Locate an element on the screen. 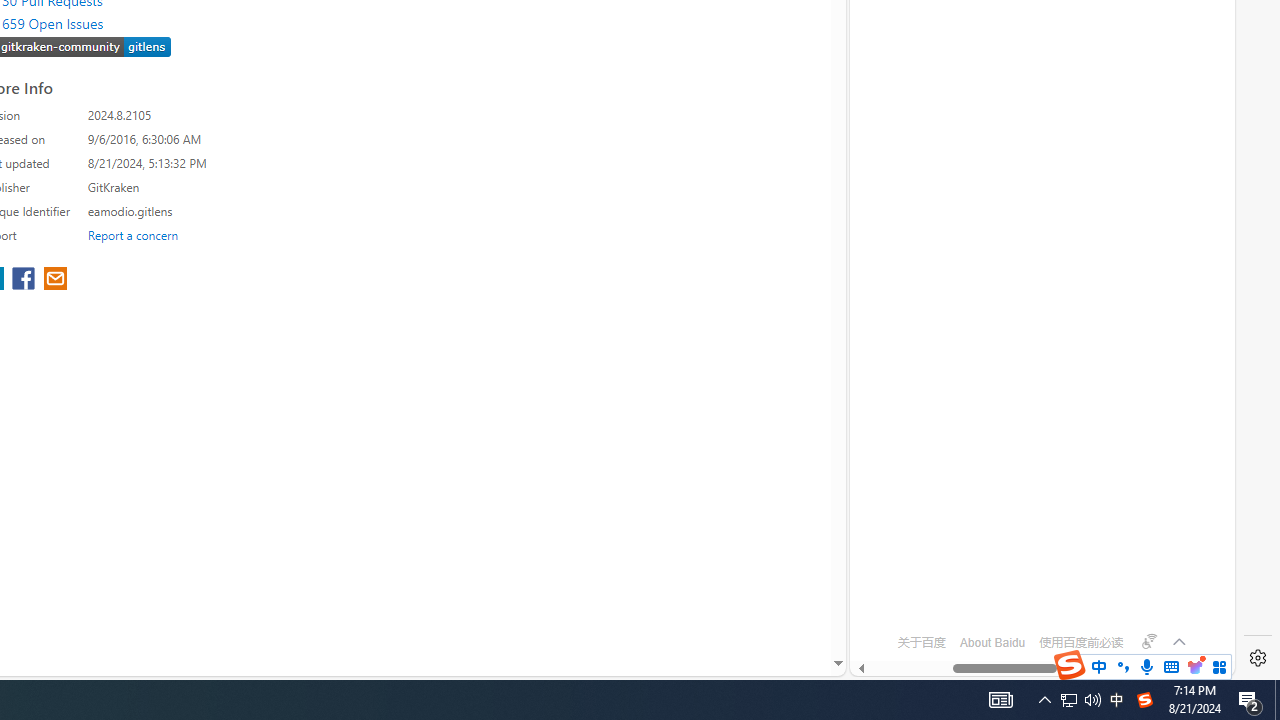 This screenshot has height=720, width=1280. share extension on facebook is located at coordinates (26, 280).